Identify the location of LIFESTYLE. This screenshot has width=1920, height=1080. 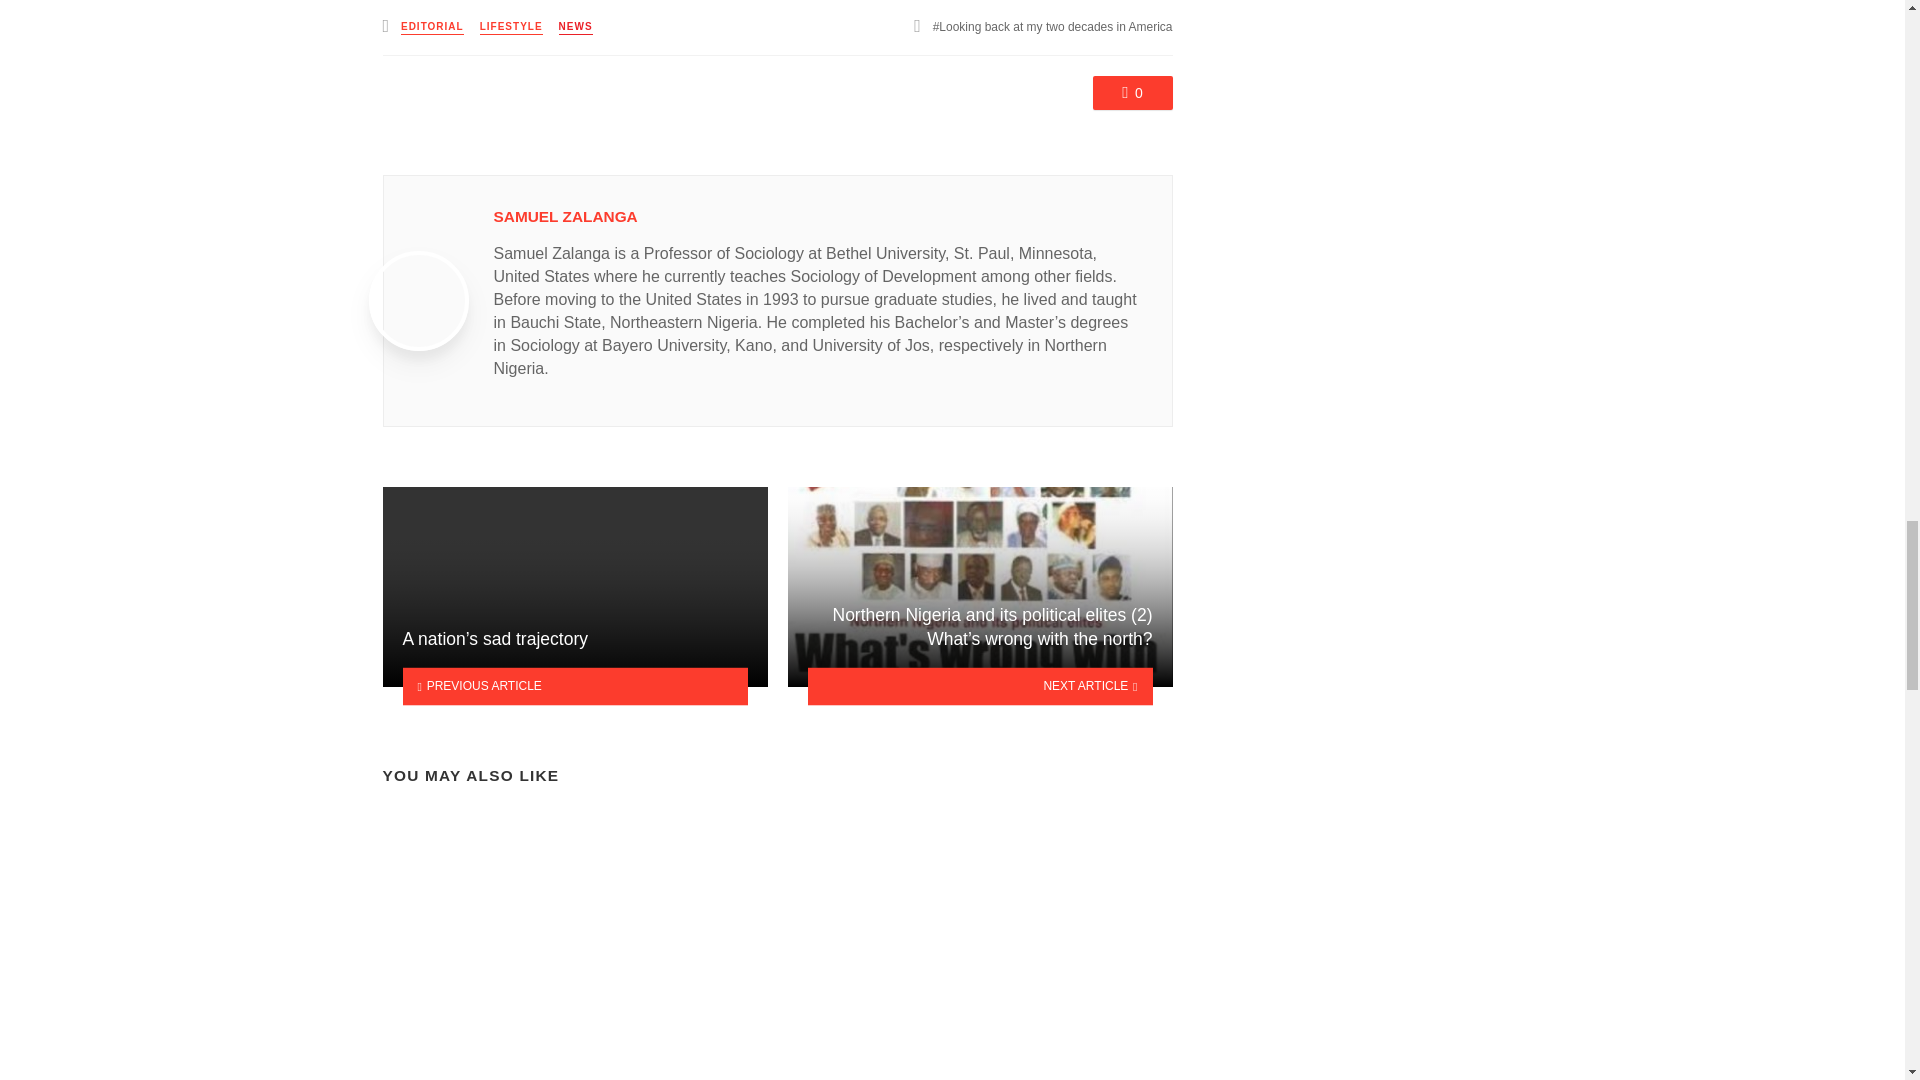
(512, 27).